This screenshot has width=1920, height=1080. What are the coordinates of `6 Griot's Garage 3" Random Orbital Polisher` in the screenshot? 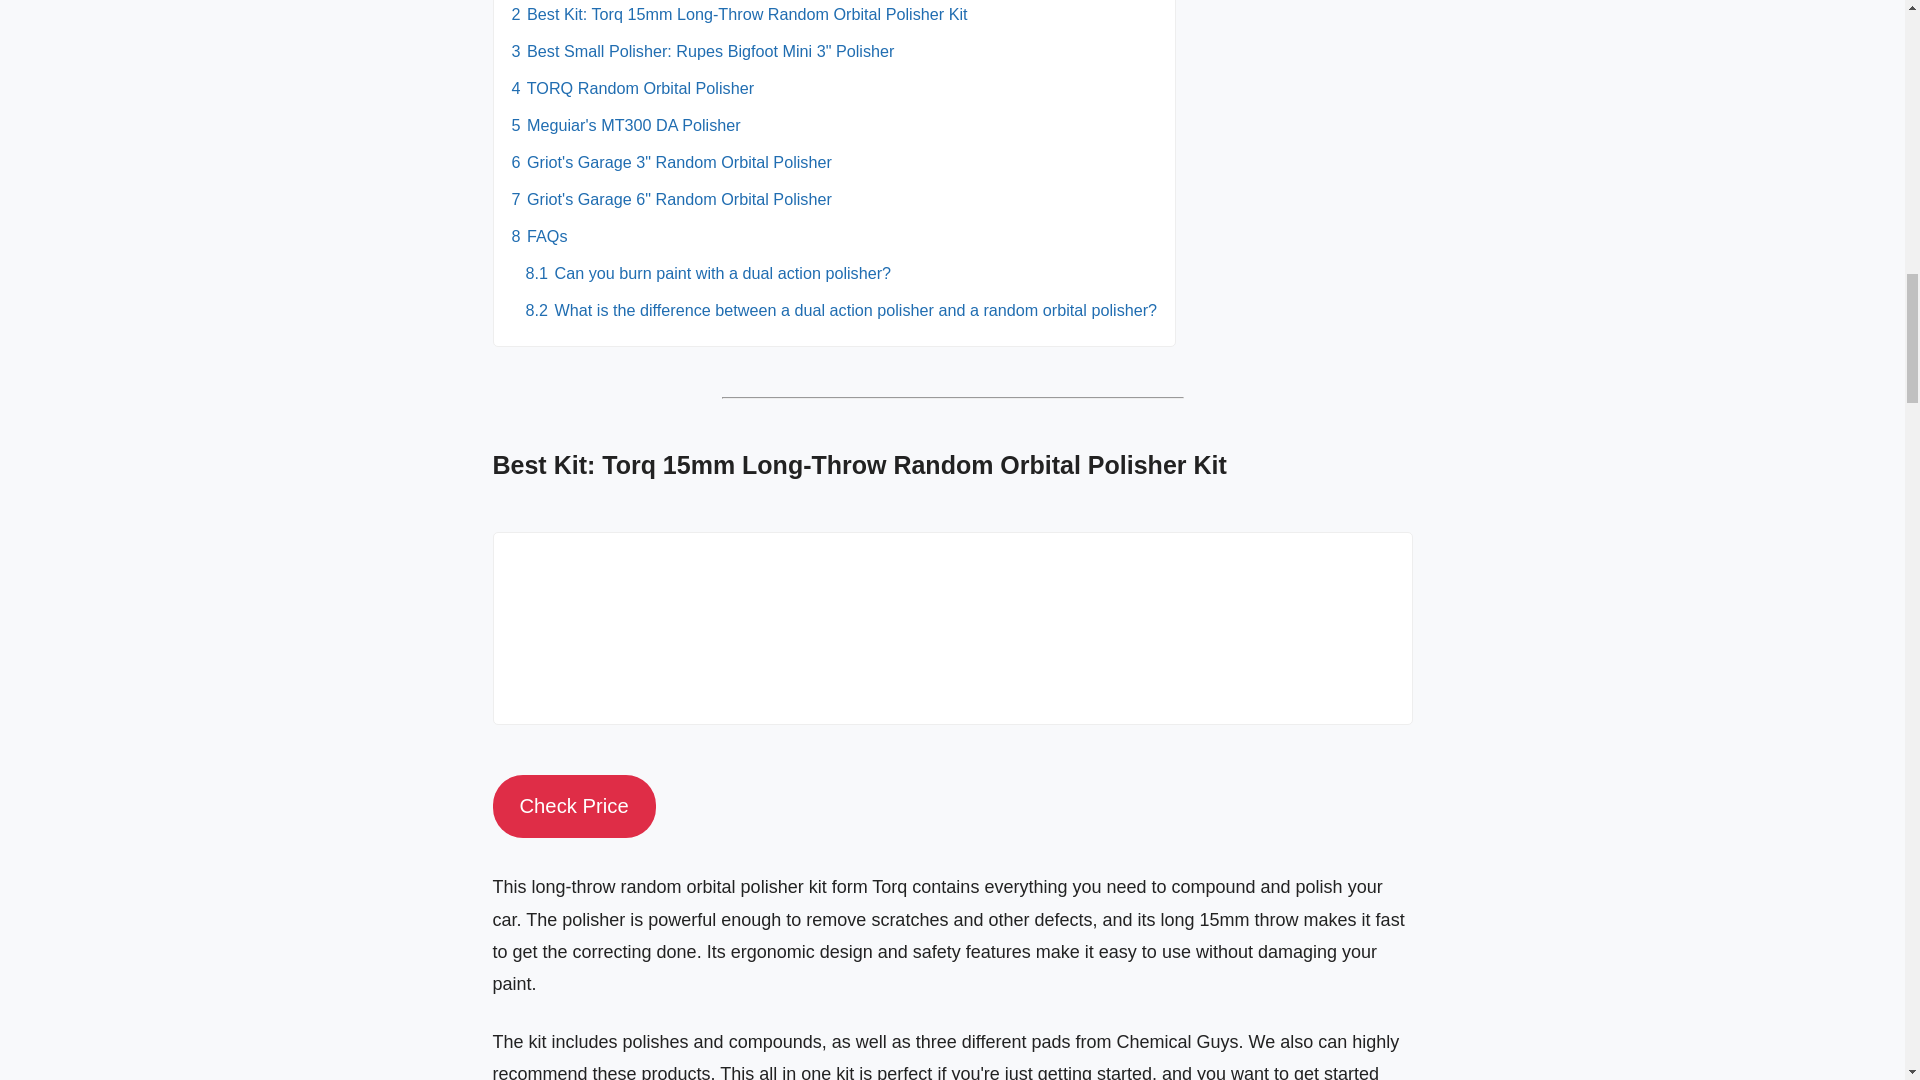 It's located at (672, 162).